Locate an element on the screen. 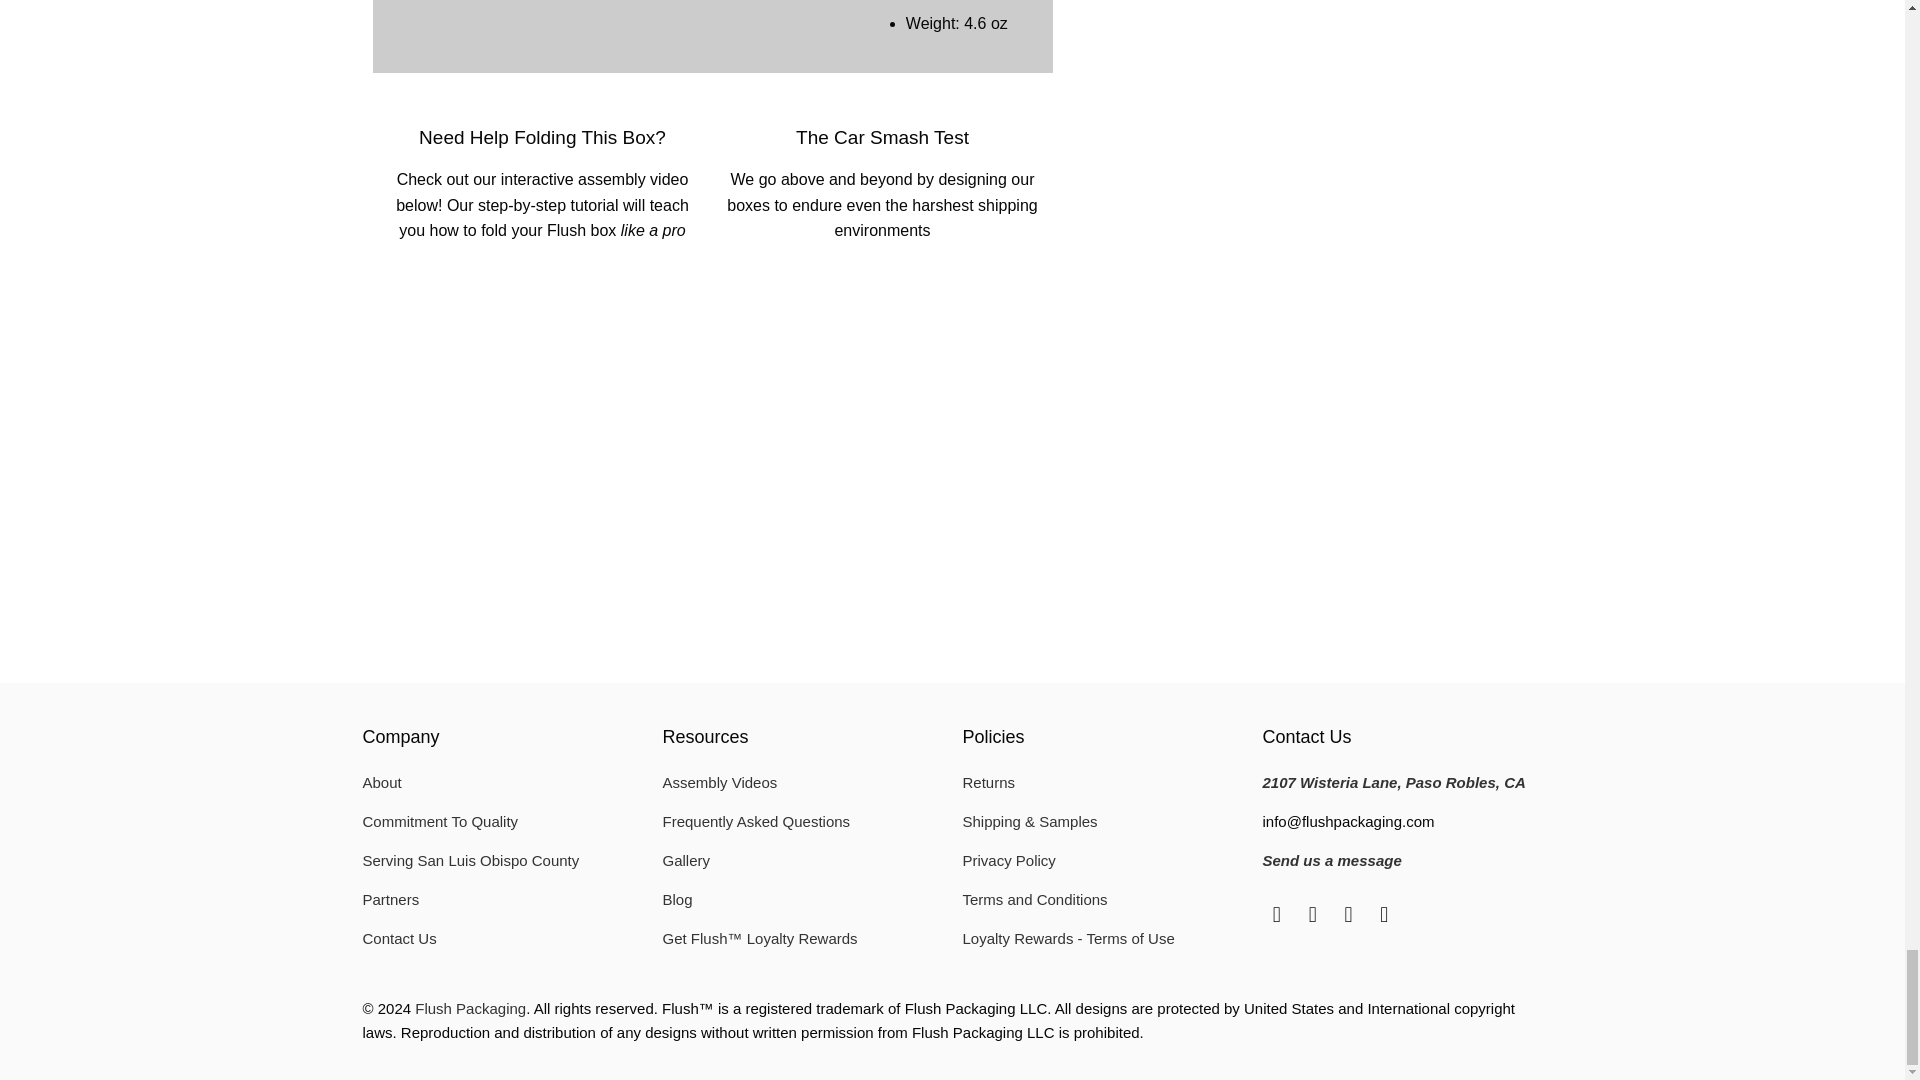 The width and height of the screenshot is (1920, 1080). Email Flush Packaging is located at coordinates (1276, 914).